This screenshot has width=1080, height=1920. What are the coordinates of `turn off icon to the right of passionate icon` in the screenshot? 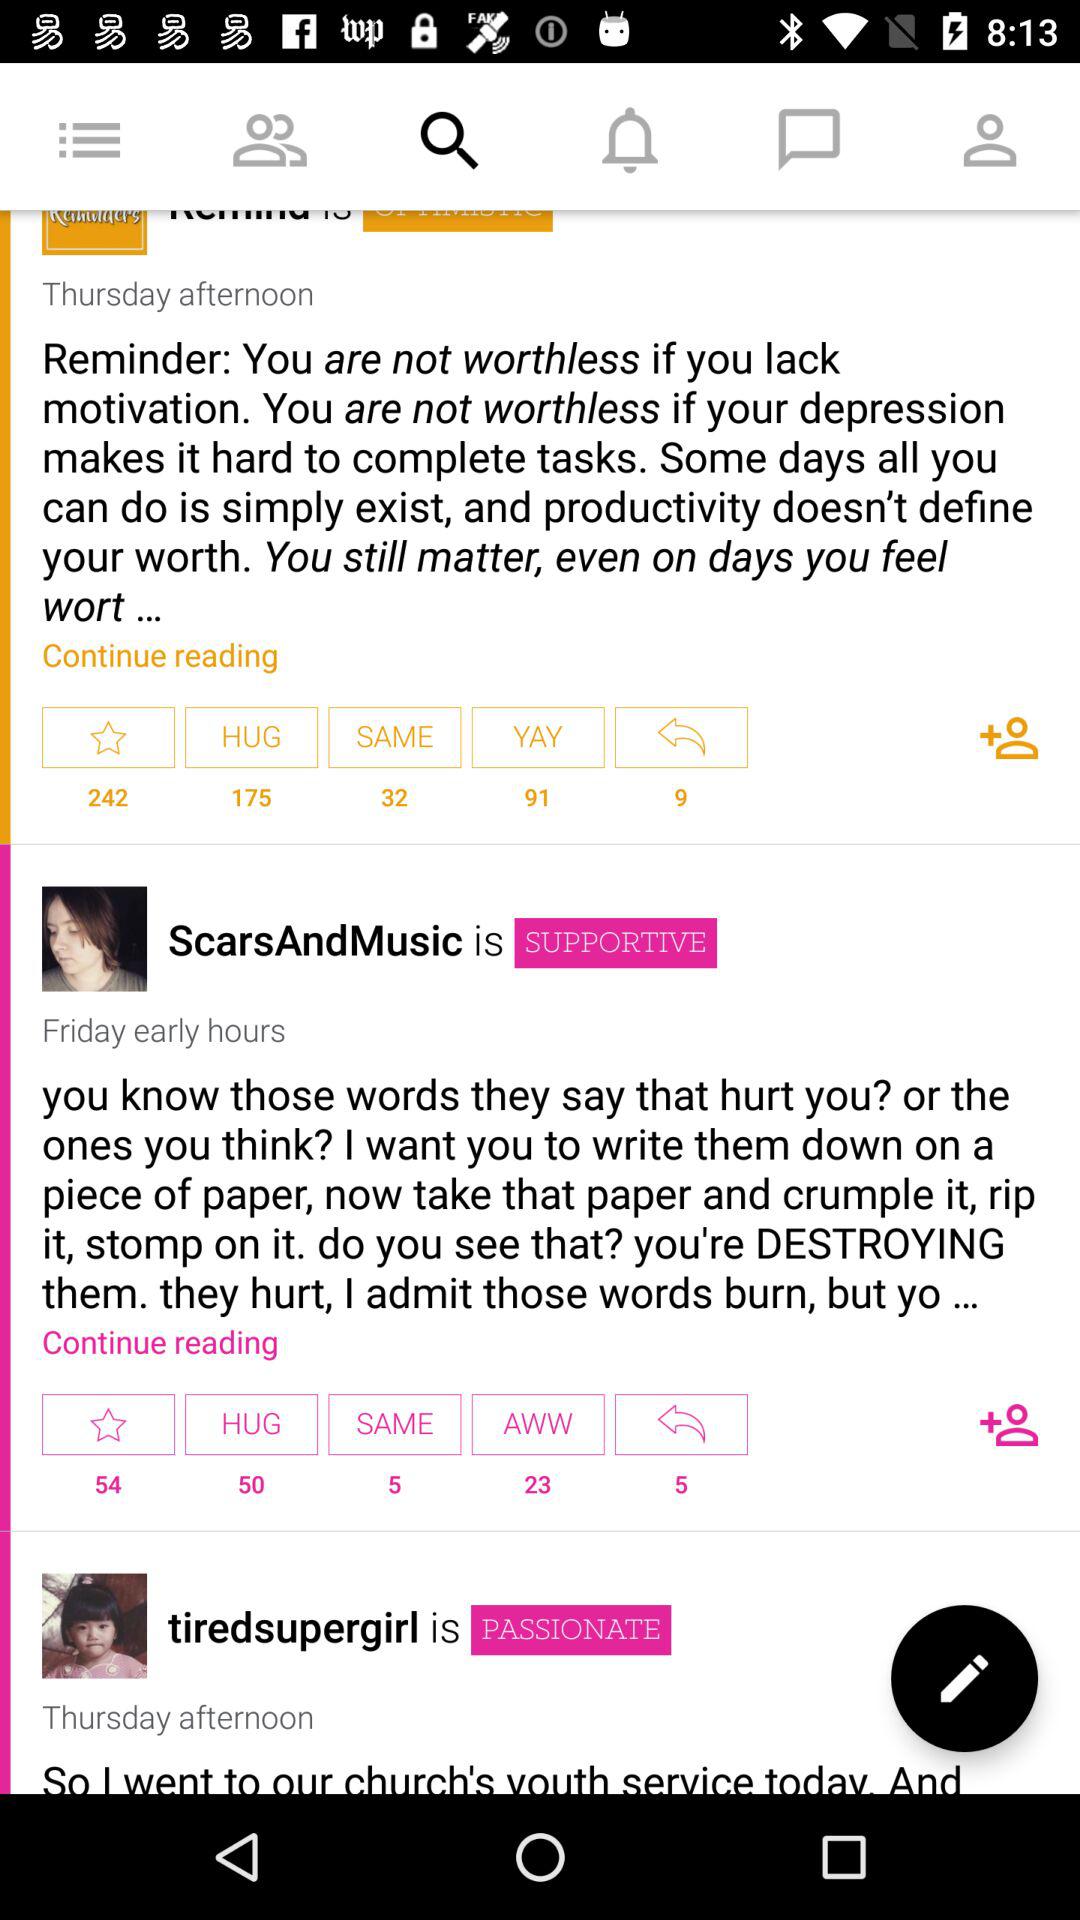 It's located at (964, 1678).